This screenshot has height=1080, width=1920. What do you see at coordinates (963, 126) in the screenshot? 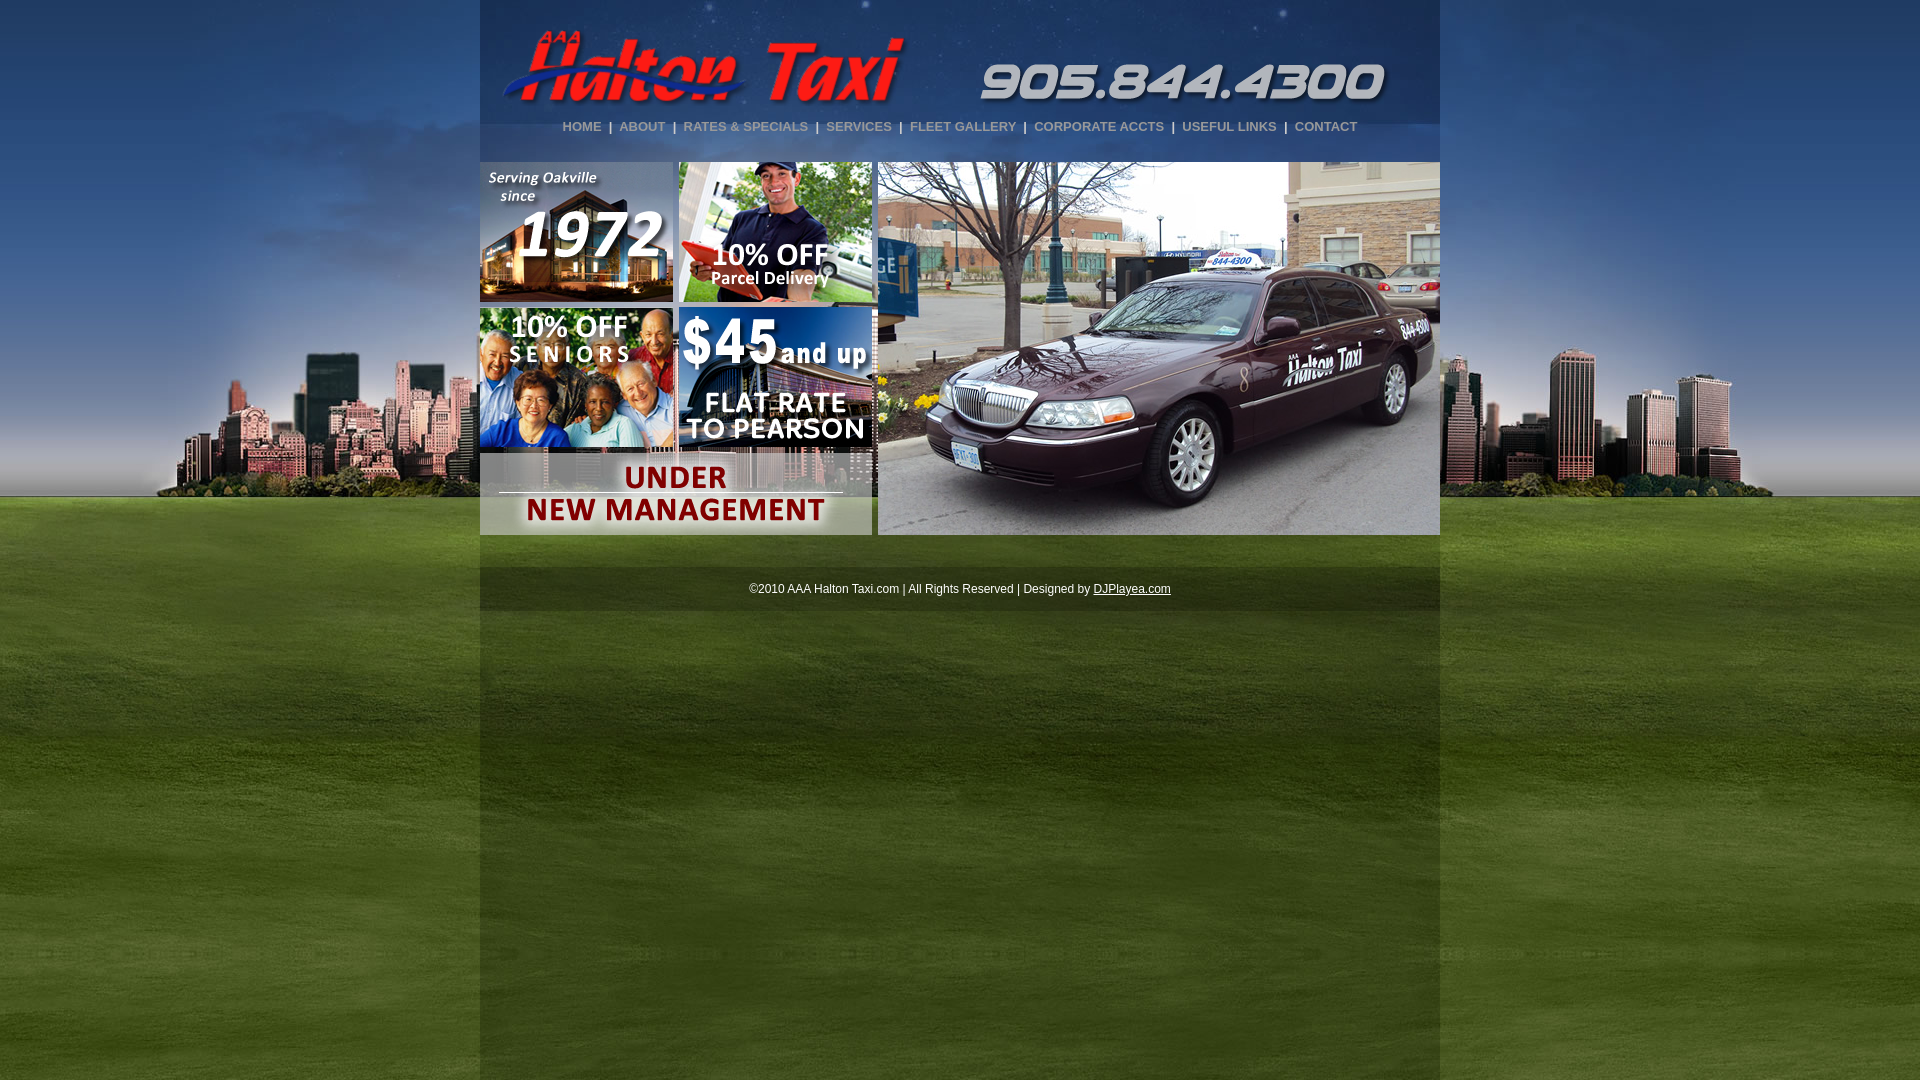
I see `FLEET GALLERY` at bounding box center [963, 126].